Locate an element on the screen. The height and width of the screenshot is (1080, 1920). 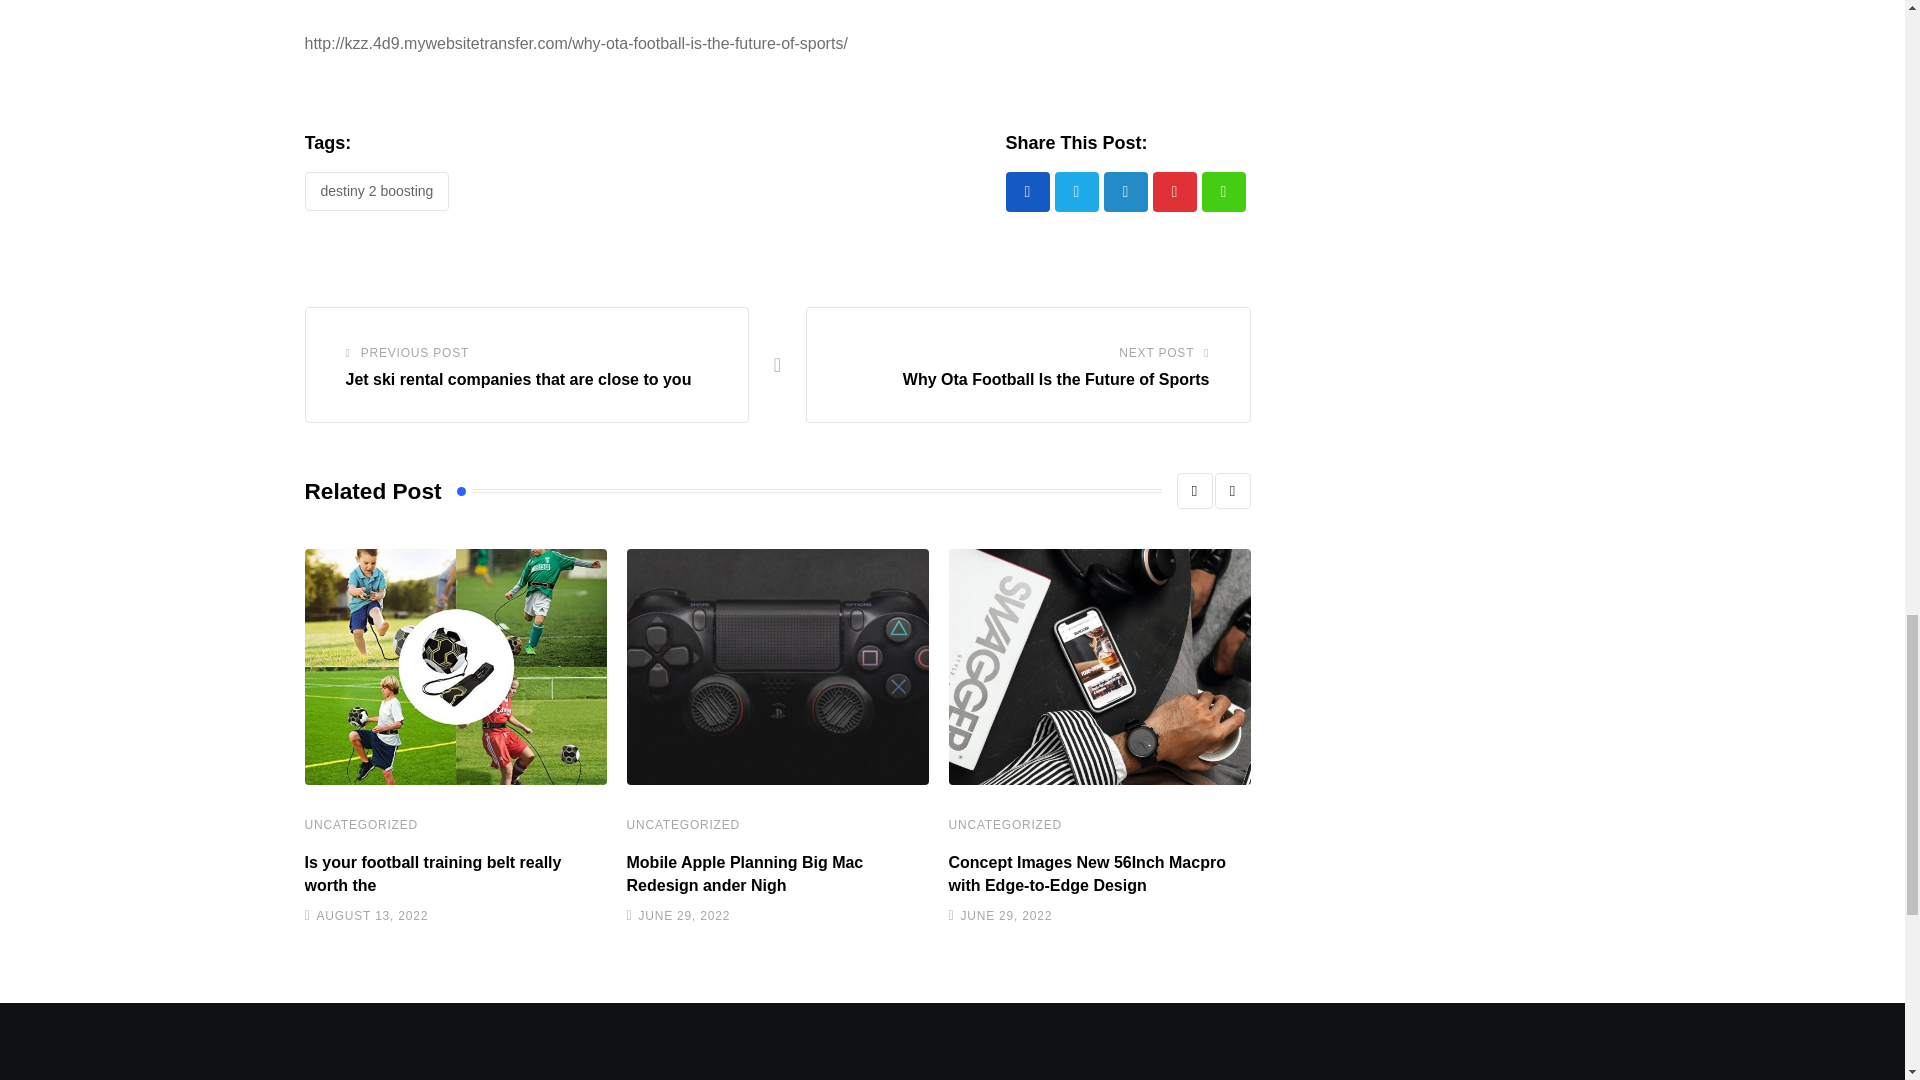
Jet ski rental companies that are close to you is located at coordinates (518, 379).